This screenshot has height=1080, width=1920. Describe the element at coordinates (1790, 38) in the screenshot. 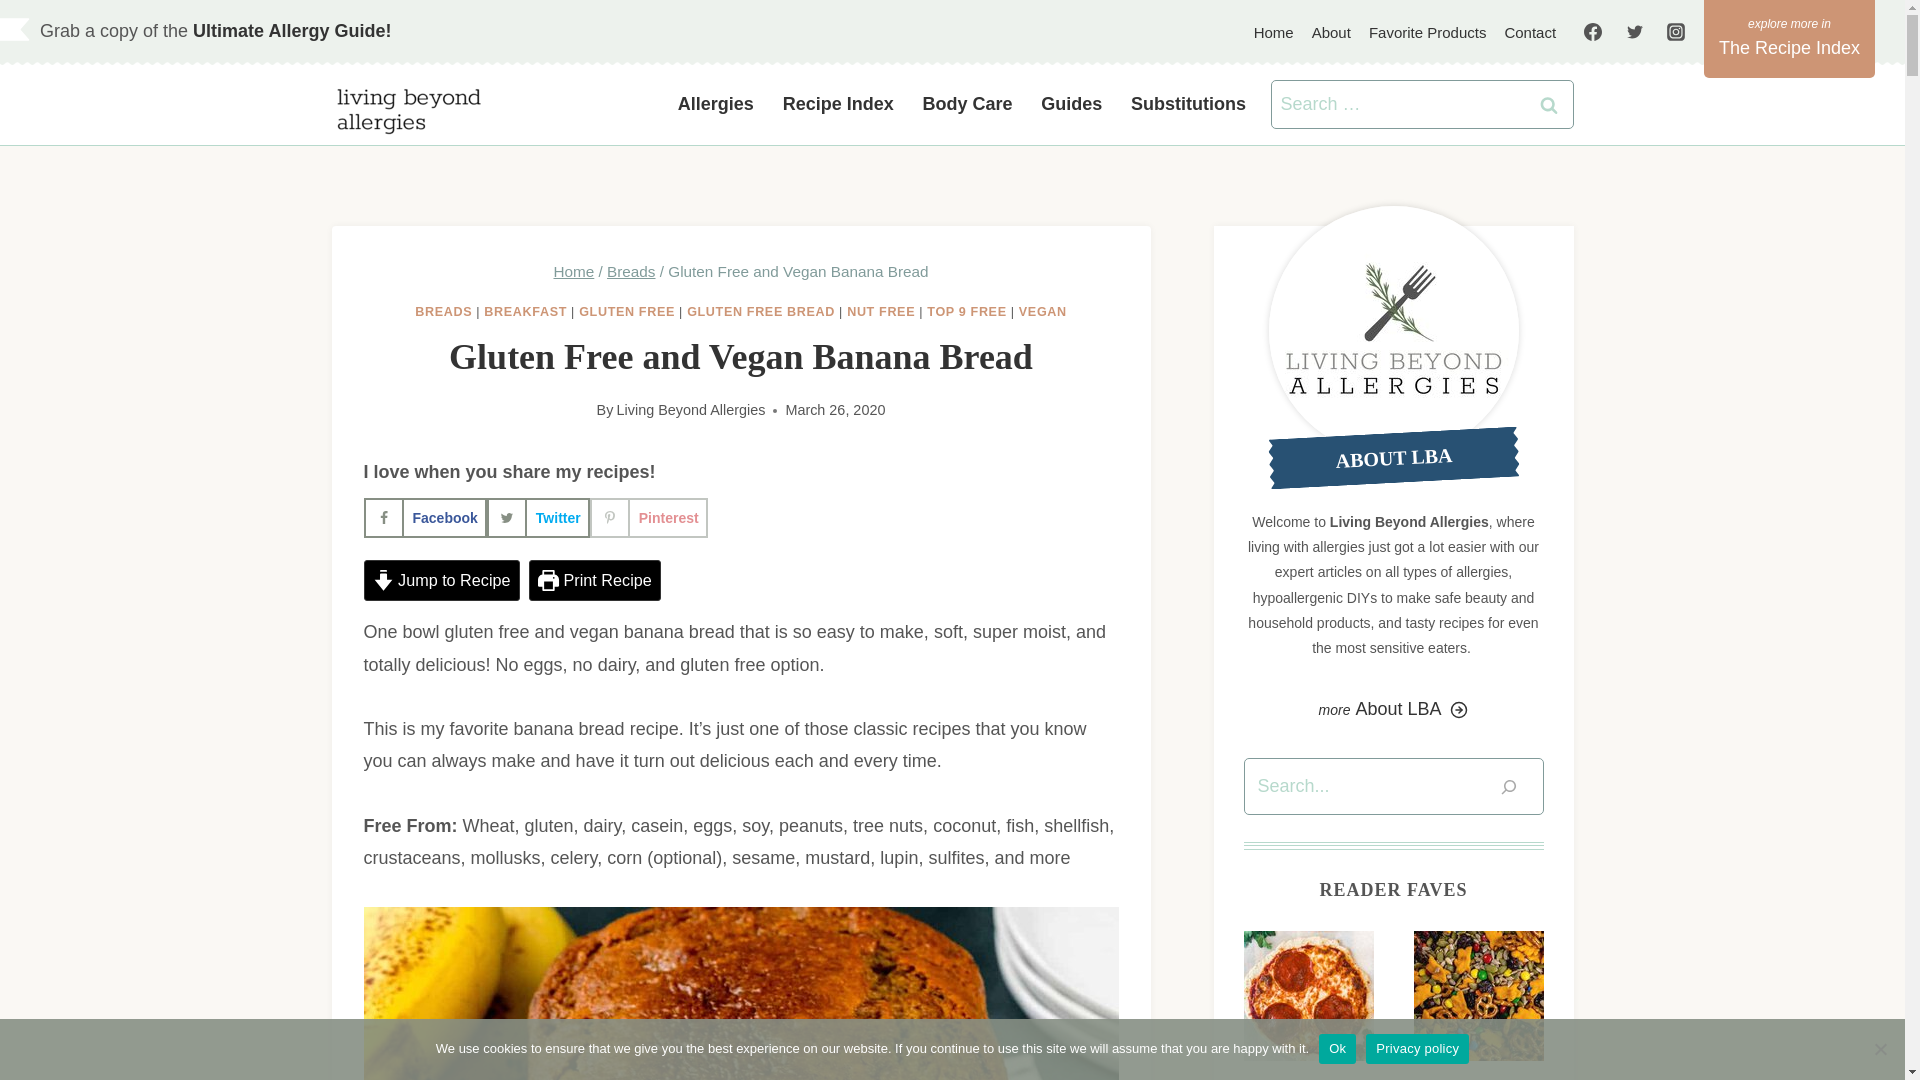

I see `The Recipe Index` at that location.